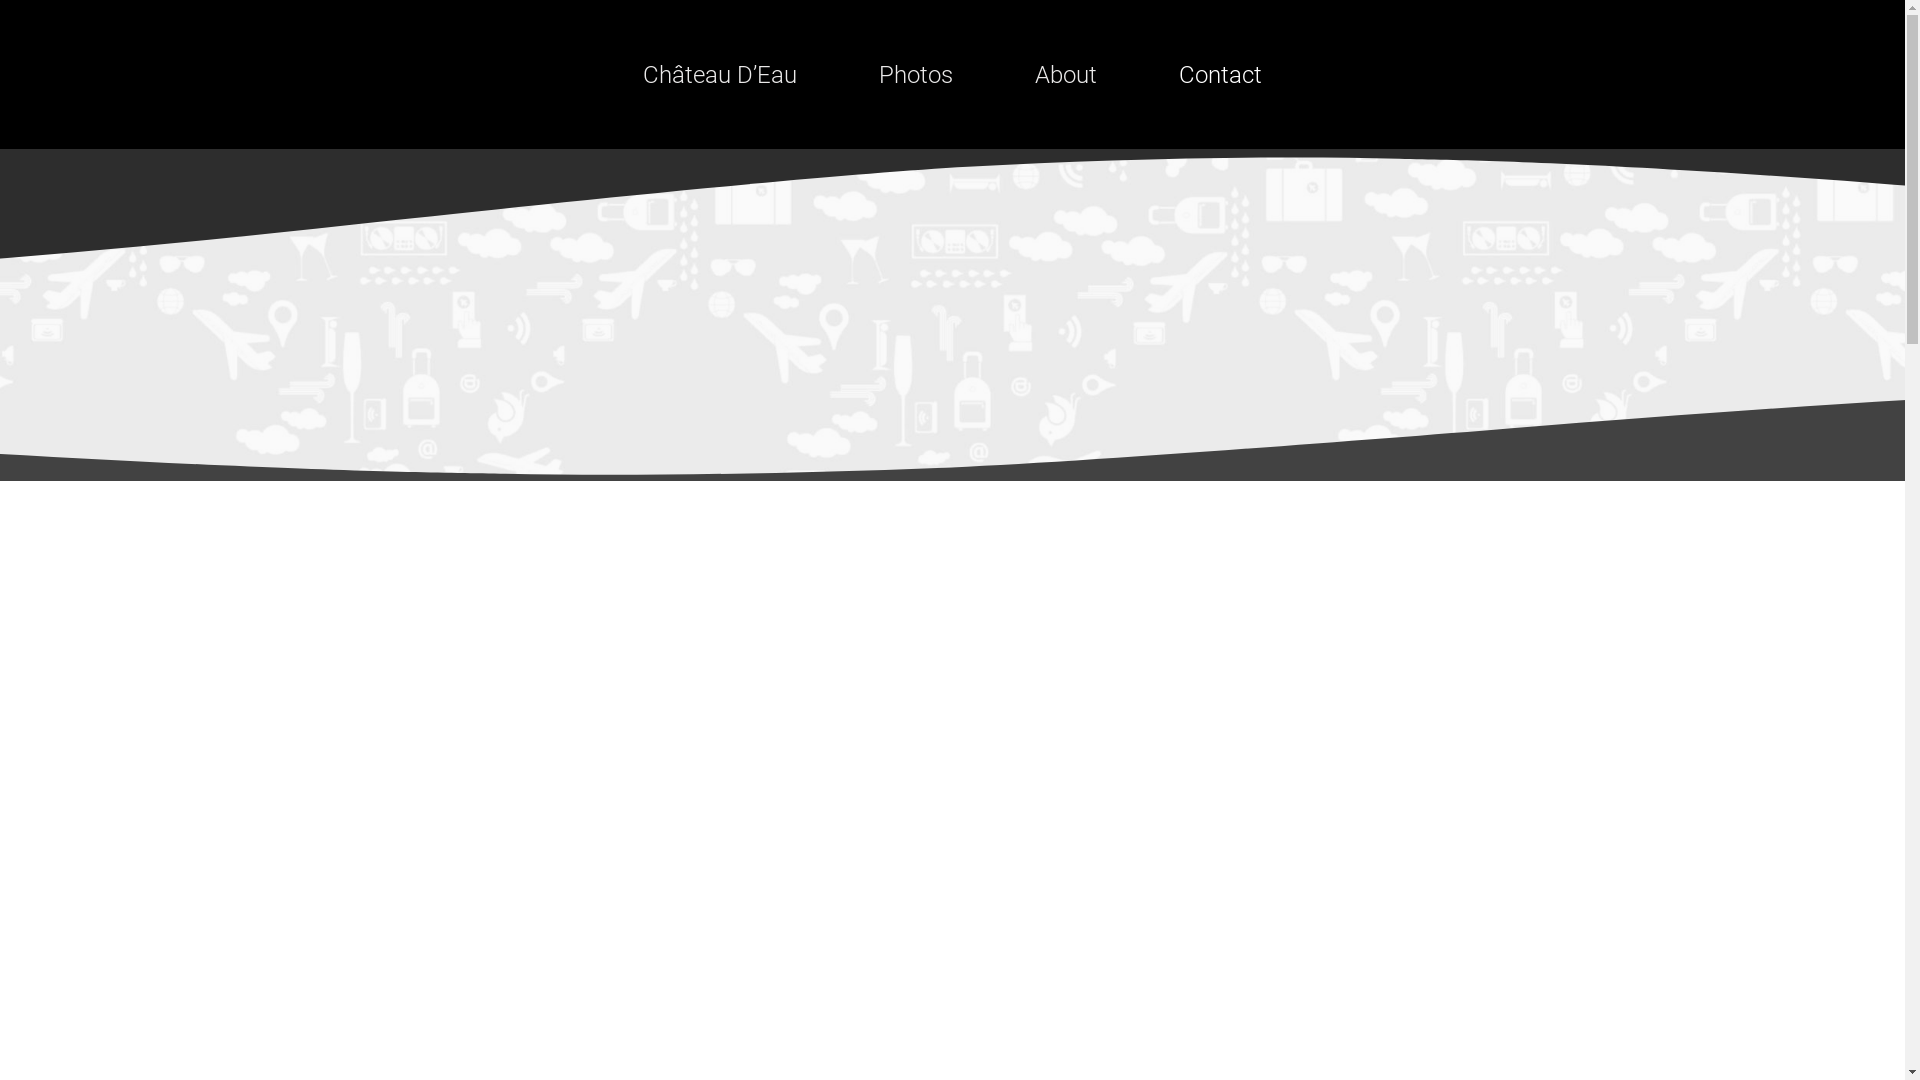 The width and height of the screenshot is (1920, 1080). What do you see at coordinates (1066, 75) in the screenshot?
I see `About` at bounding box center [1066, 75].